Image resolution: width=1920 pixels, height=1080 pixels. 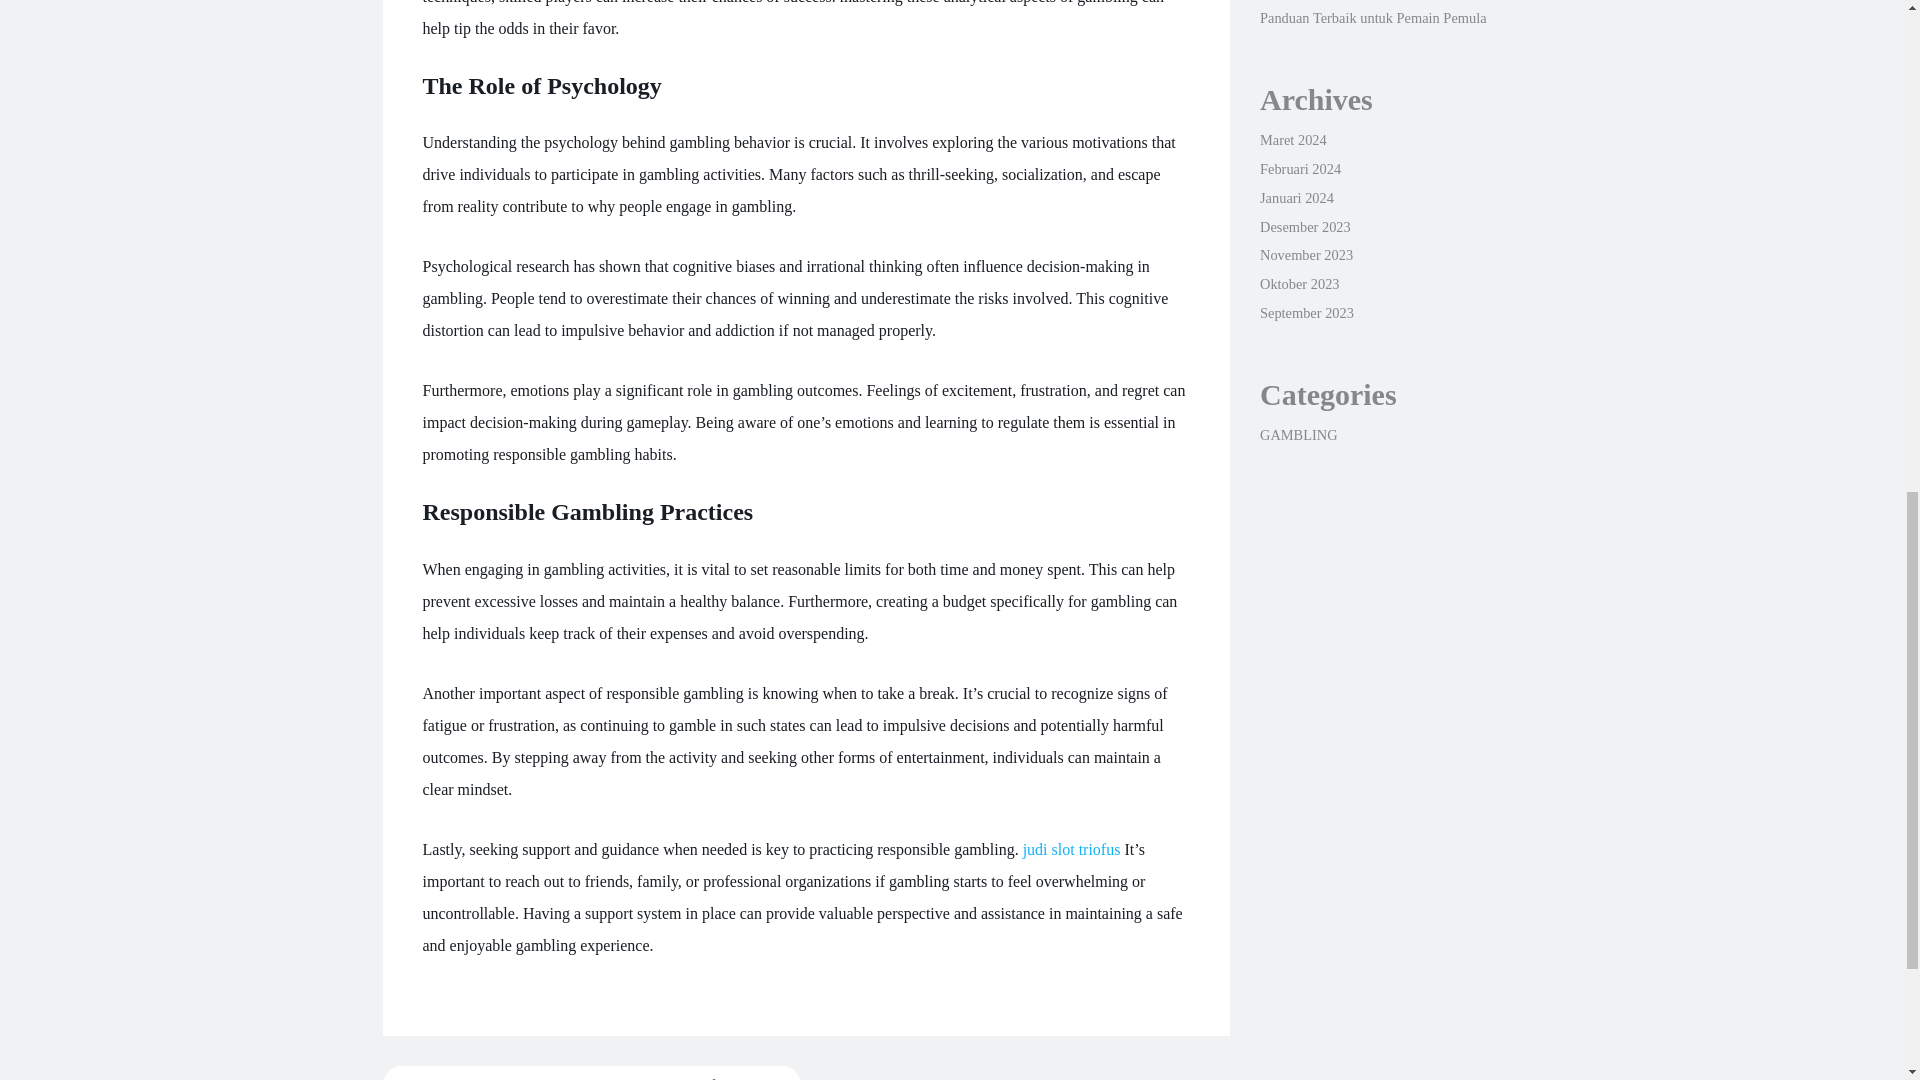 I want to click on Oktober 2023, so click(x=1300, y=284).